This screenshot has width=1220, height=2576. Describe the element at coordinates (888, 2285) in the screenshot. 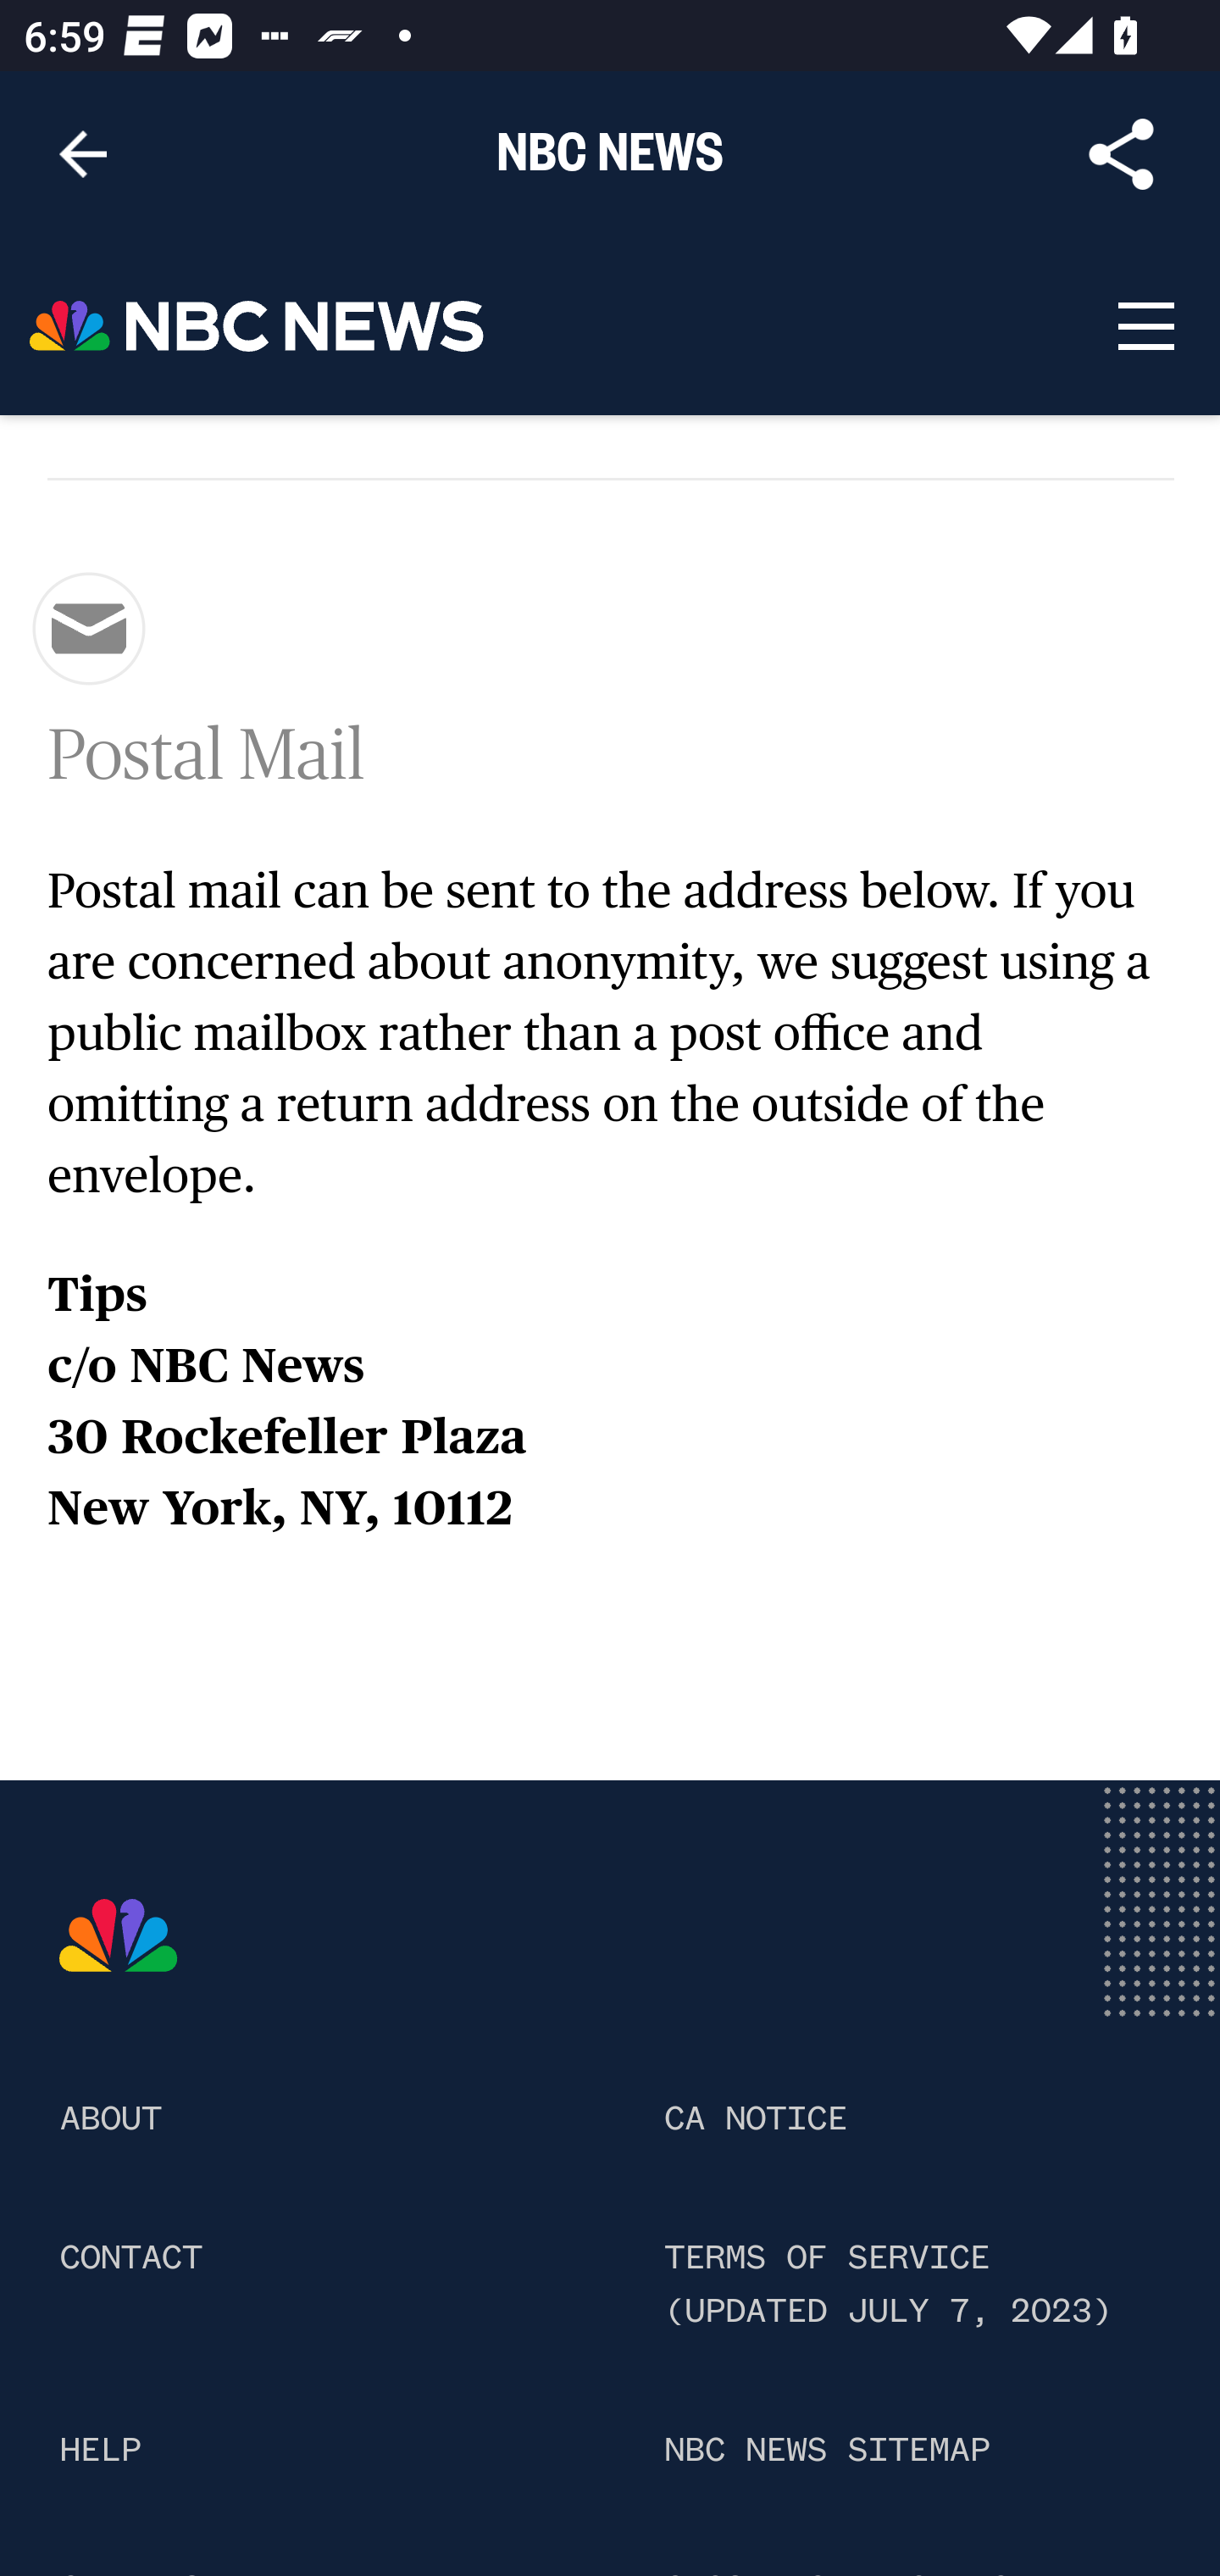

I see `TERMS OF SERVICE (UPDATED JULY 7, 2023)` at that location.